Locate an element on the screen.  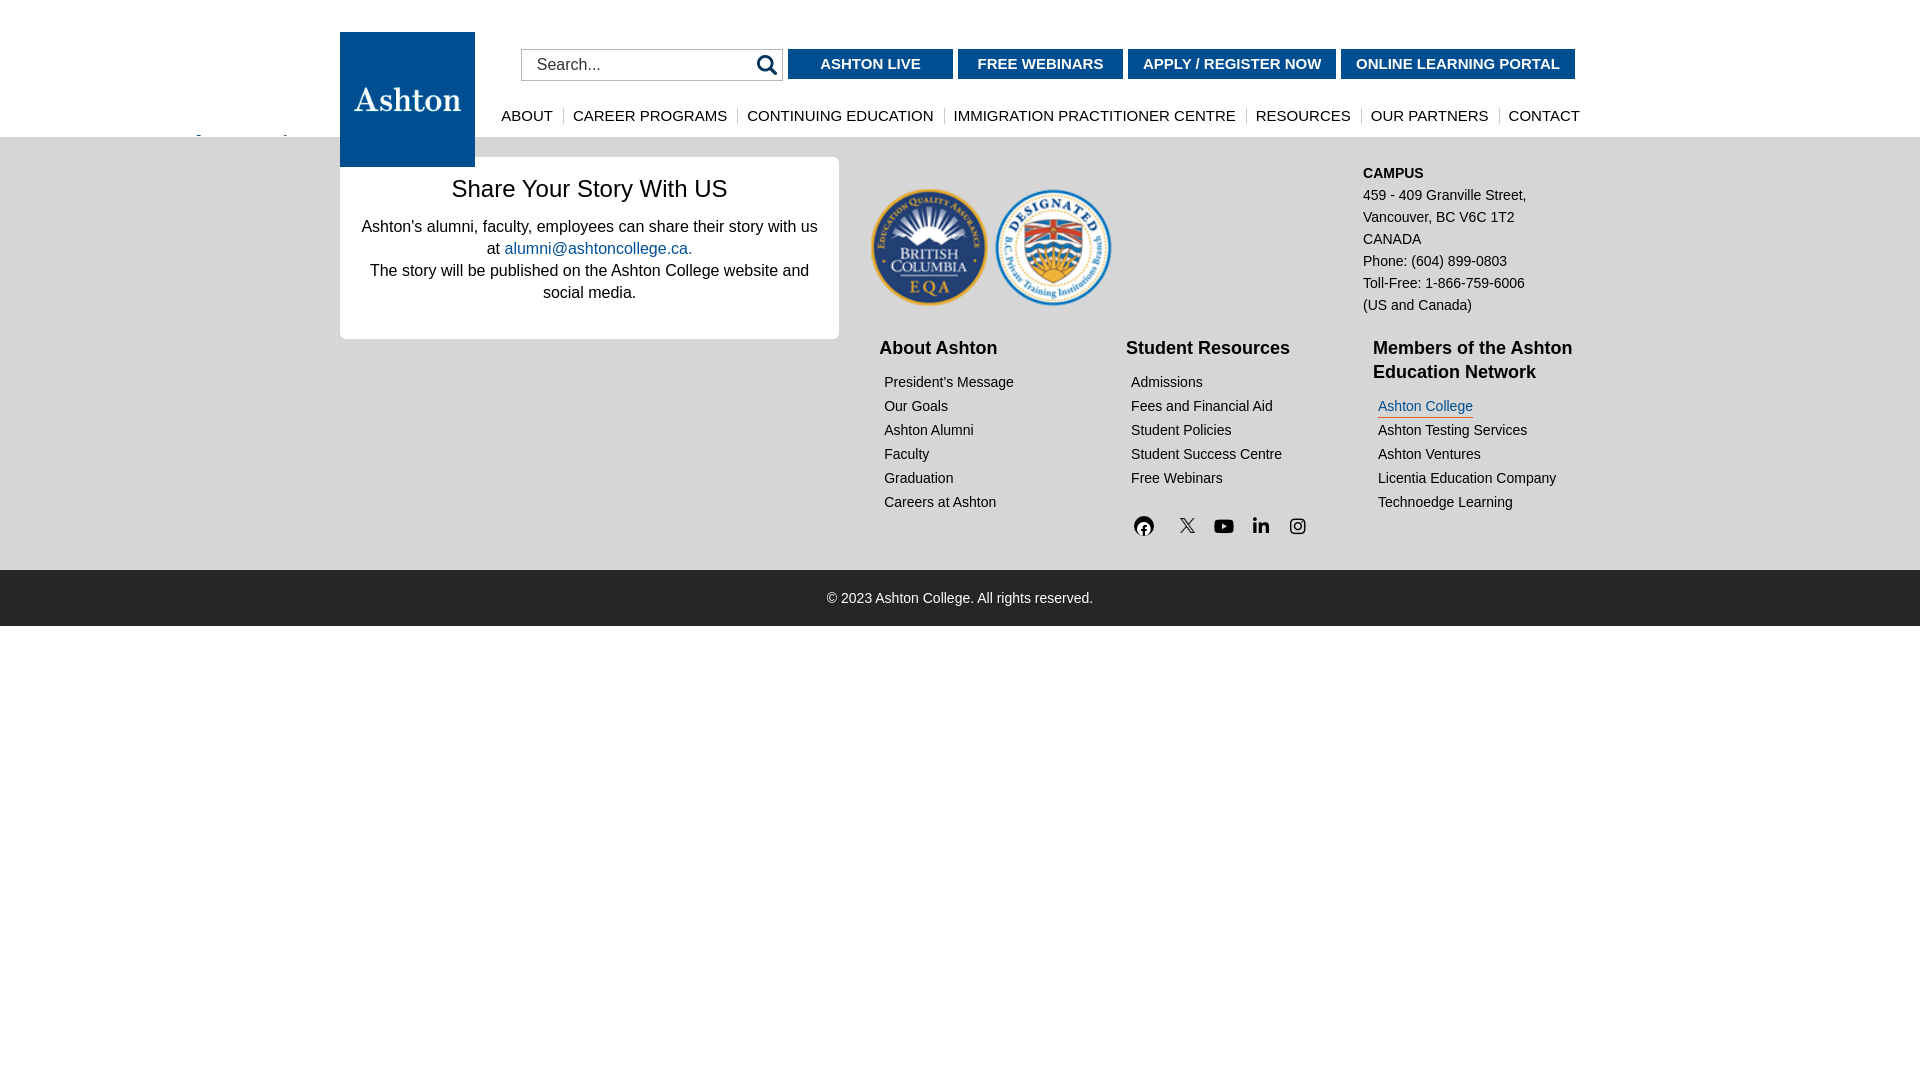
Ashton College is located at coordinates (1418, 406).